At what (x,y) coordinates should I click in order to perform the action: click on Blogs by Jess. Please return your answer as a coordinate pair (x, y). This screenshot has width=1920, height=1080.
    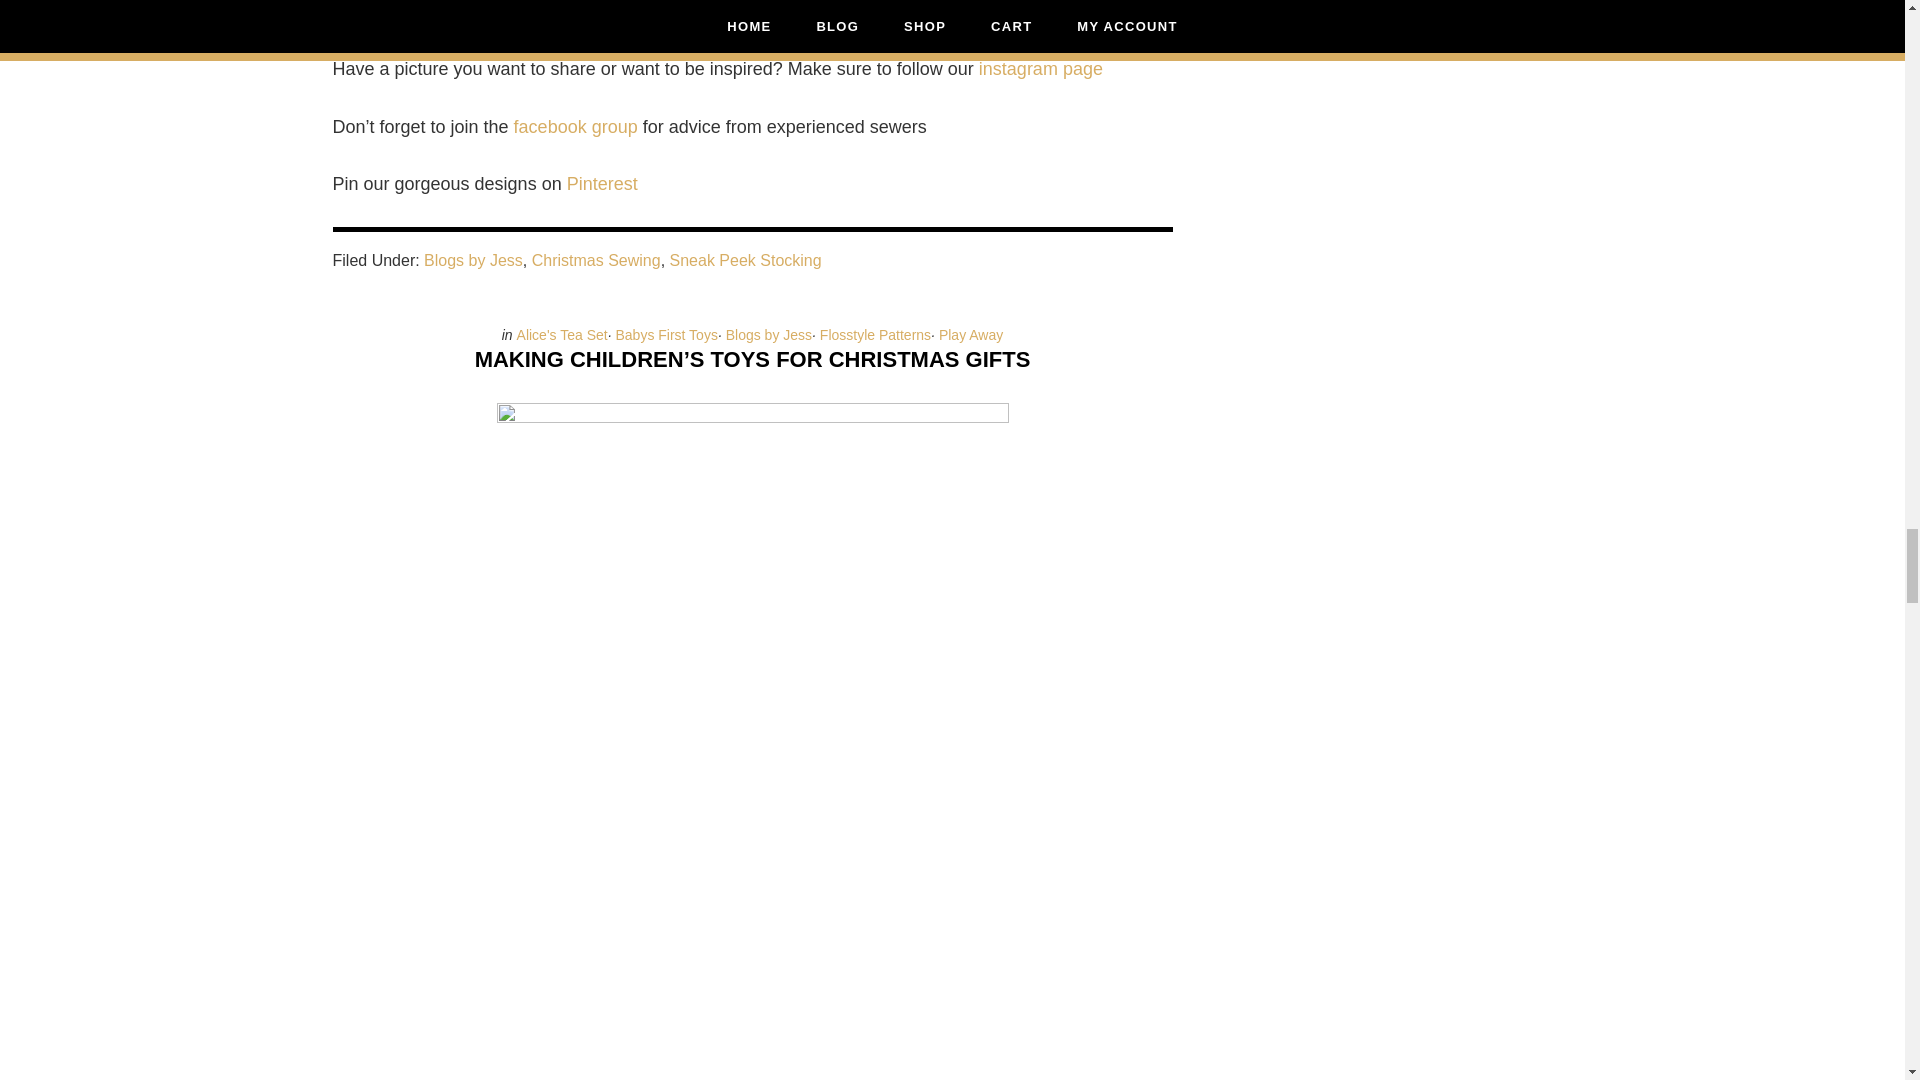
    Looking at the image, I should click on (473, 260).